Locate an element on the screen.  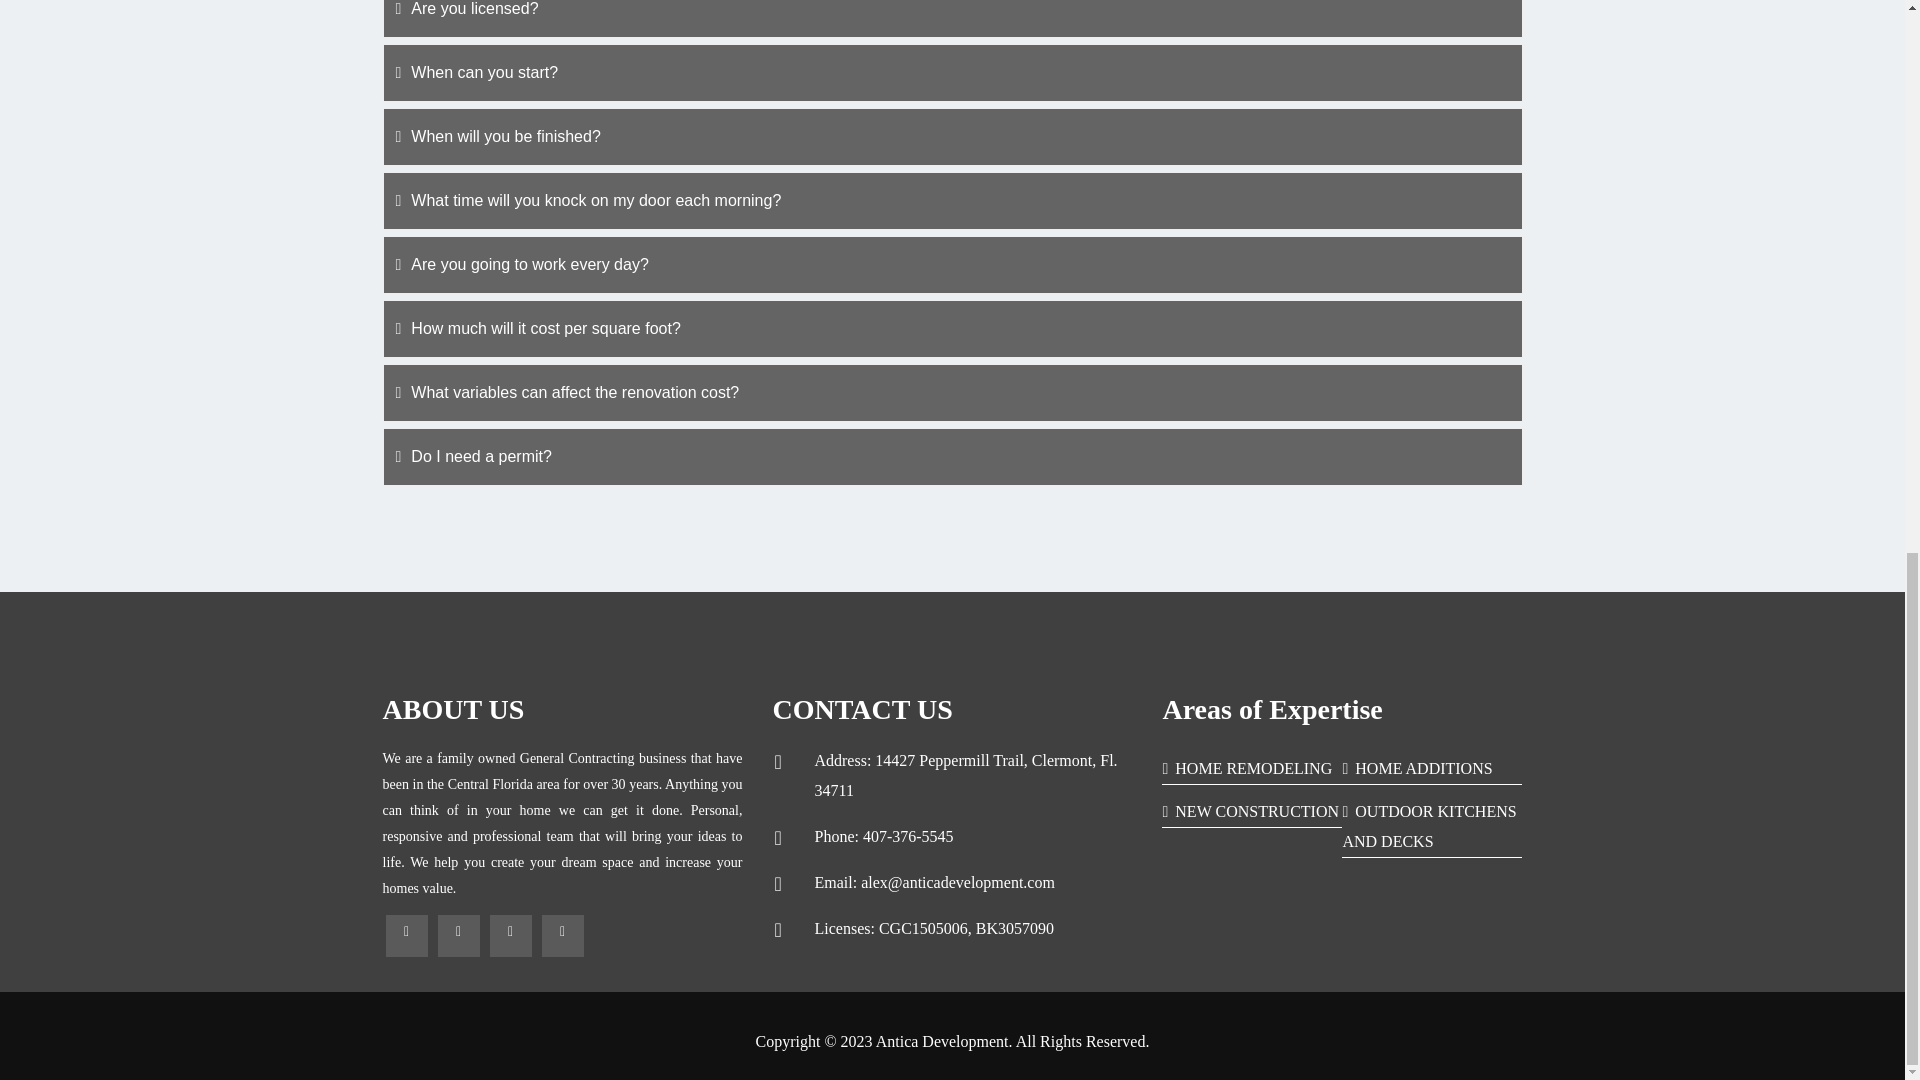
NEW CONSTRUCTION is located at coordinates (1250, 811).